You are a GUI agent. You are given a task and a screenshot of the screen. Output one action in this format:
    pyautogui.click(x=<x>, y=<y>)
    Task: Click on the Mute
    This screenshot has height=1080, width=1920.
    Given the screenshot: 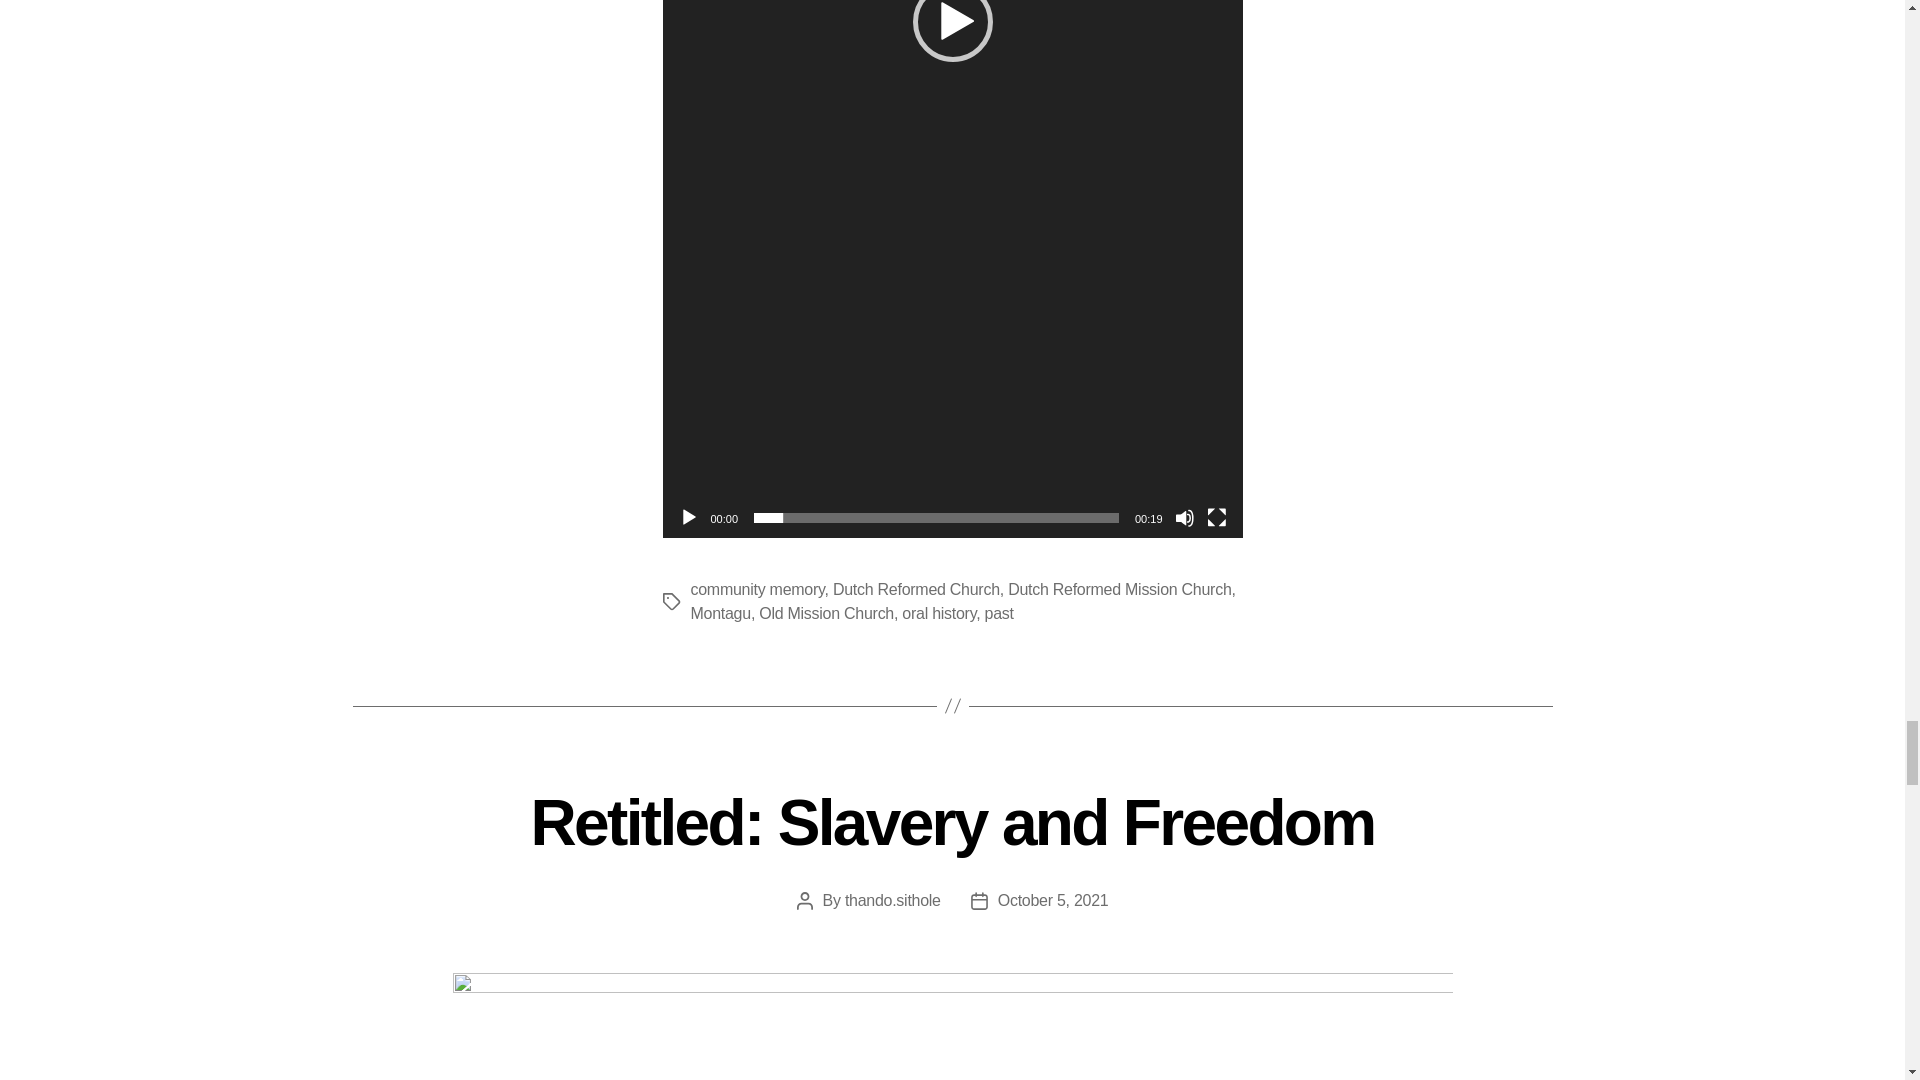 What is the action you would take?
    pyautogui.click(x=1184, y=518)
    